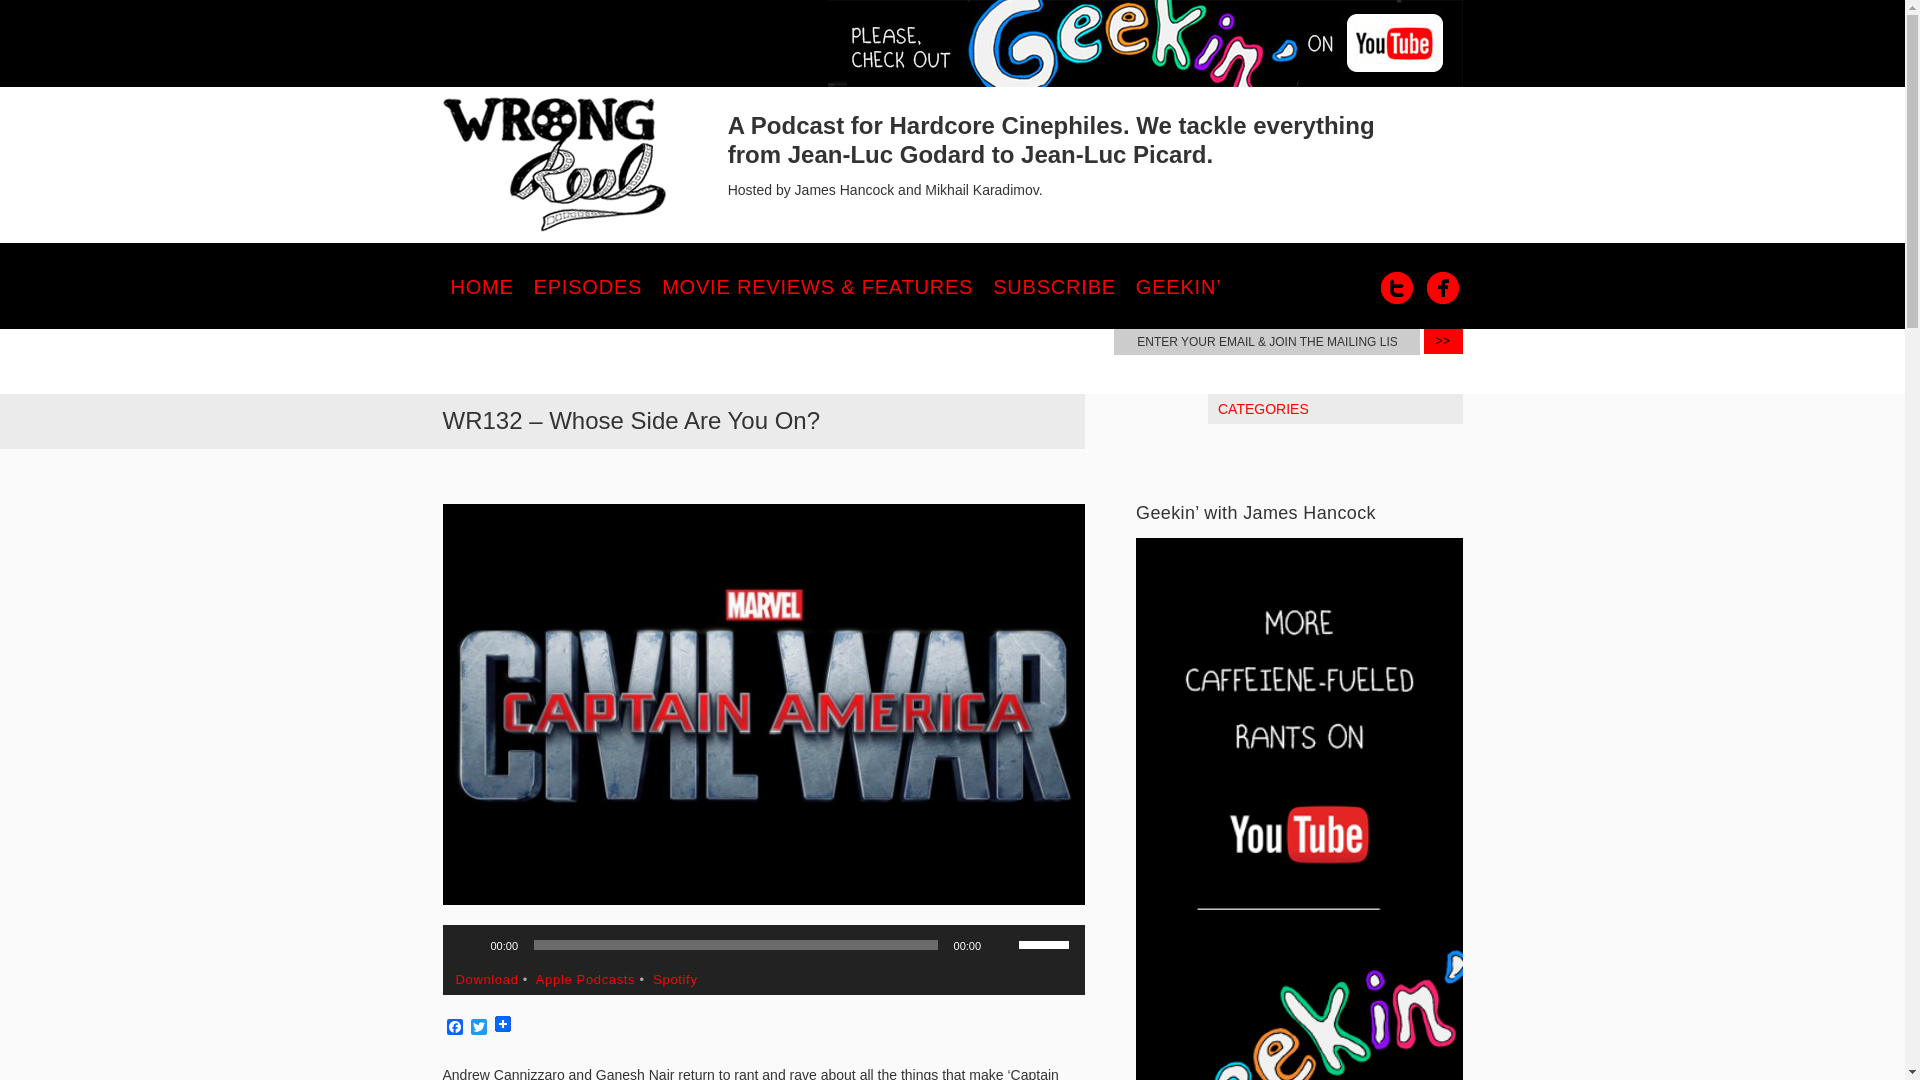 This screenshot has width=1920, height=1080. Describe the element at coordinates (554, 165) in the screenshot. I see `Wrong Reel Productions` at that location.